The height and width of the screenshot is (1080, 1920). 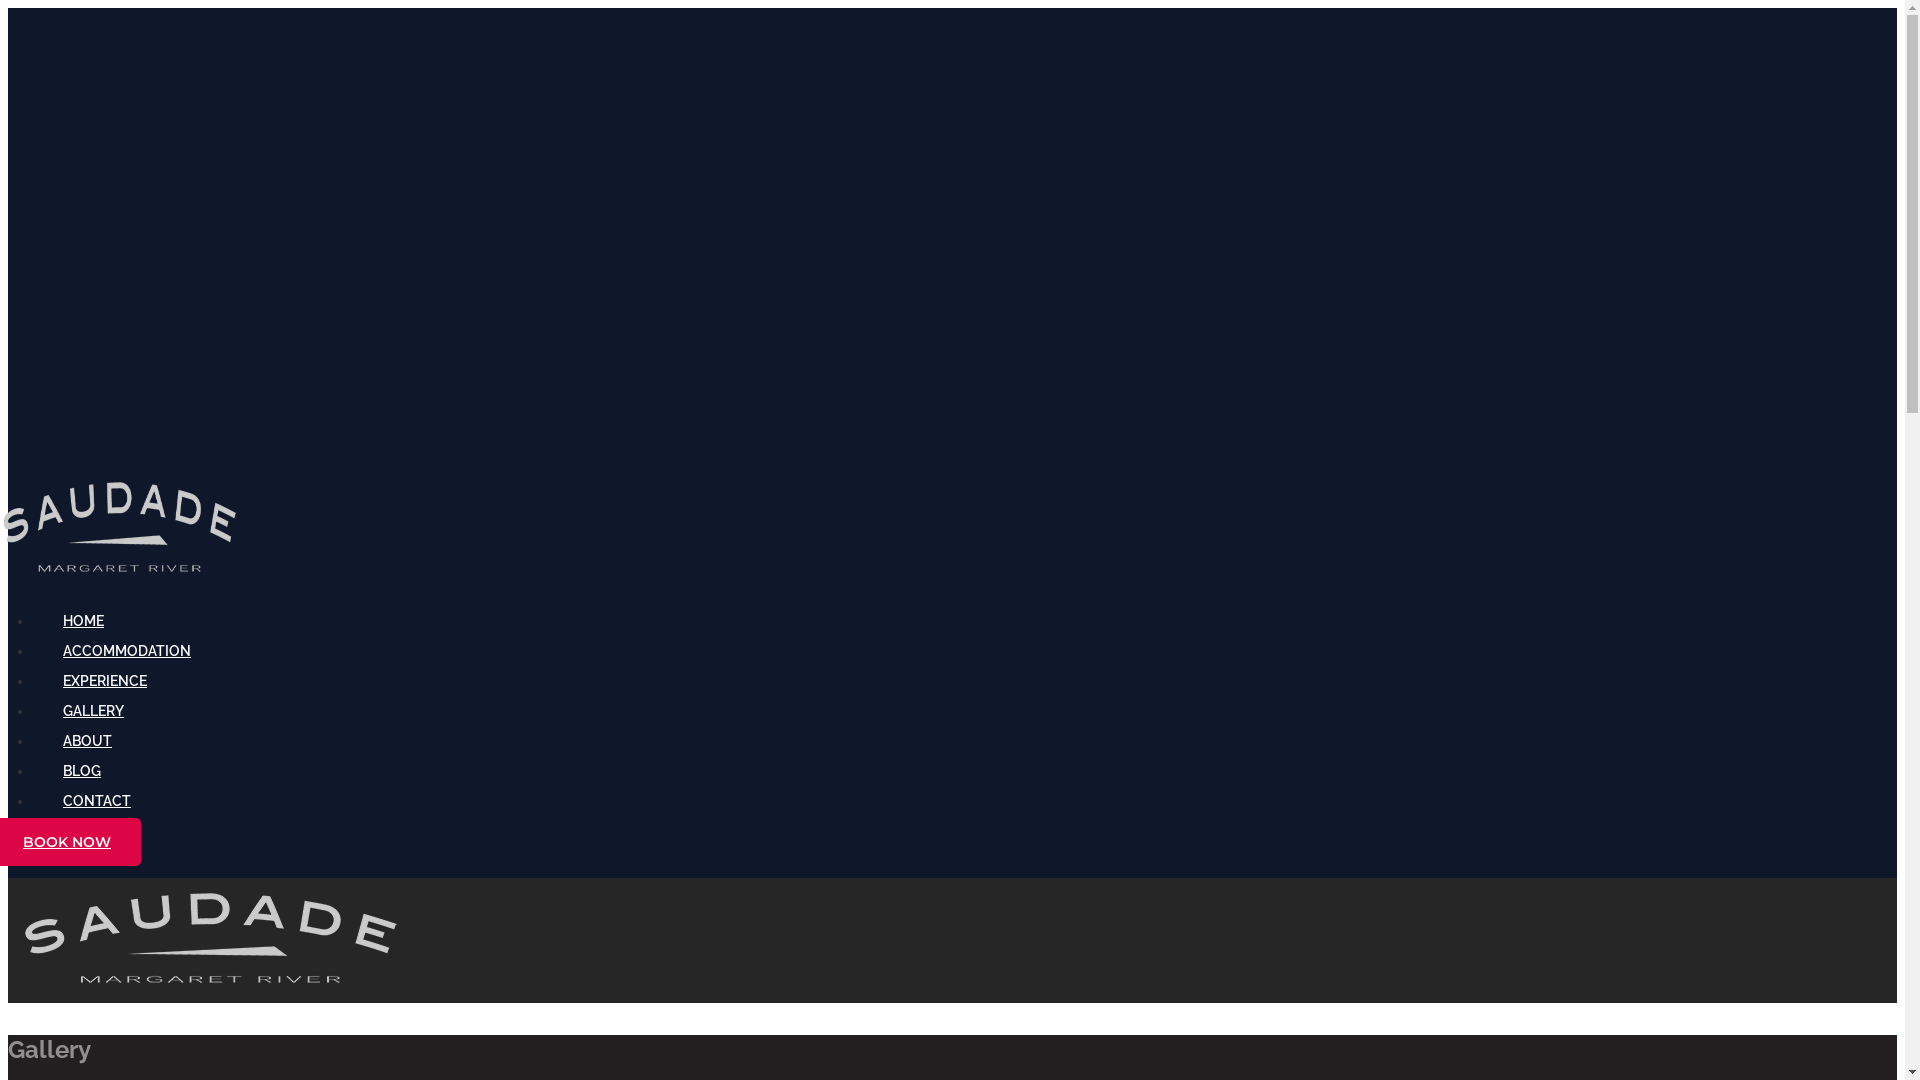 What do you see at coordinates (84, 620) in the screenshot?
I see `HOME` at bounding box center [84, 620].